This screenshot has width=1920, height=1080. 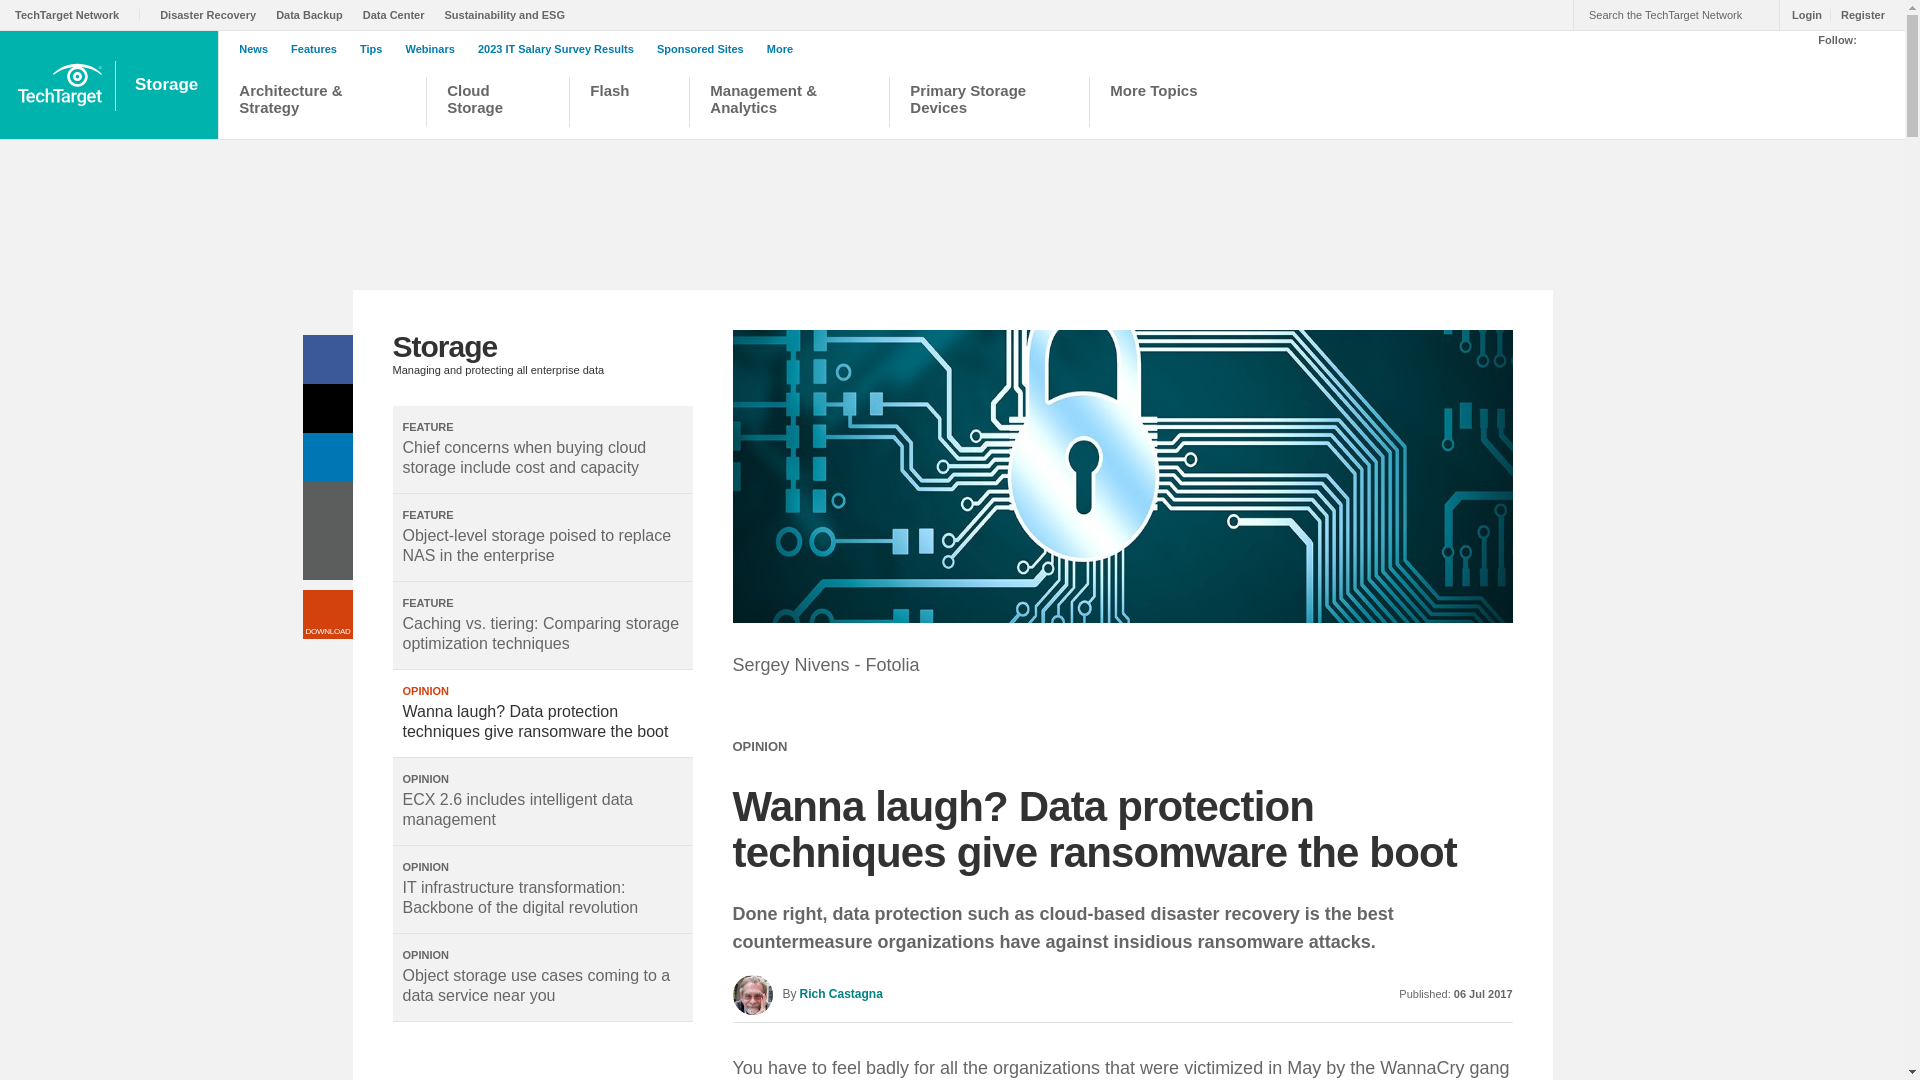 I want to click on 2023 IT Salary Survey Results, so click(x=560, y=49).